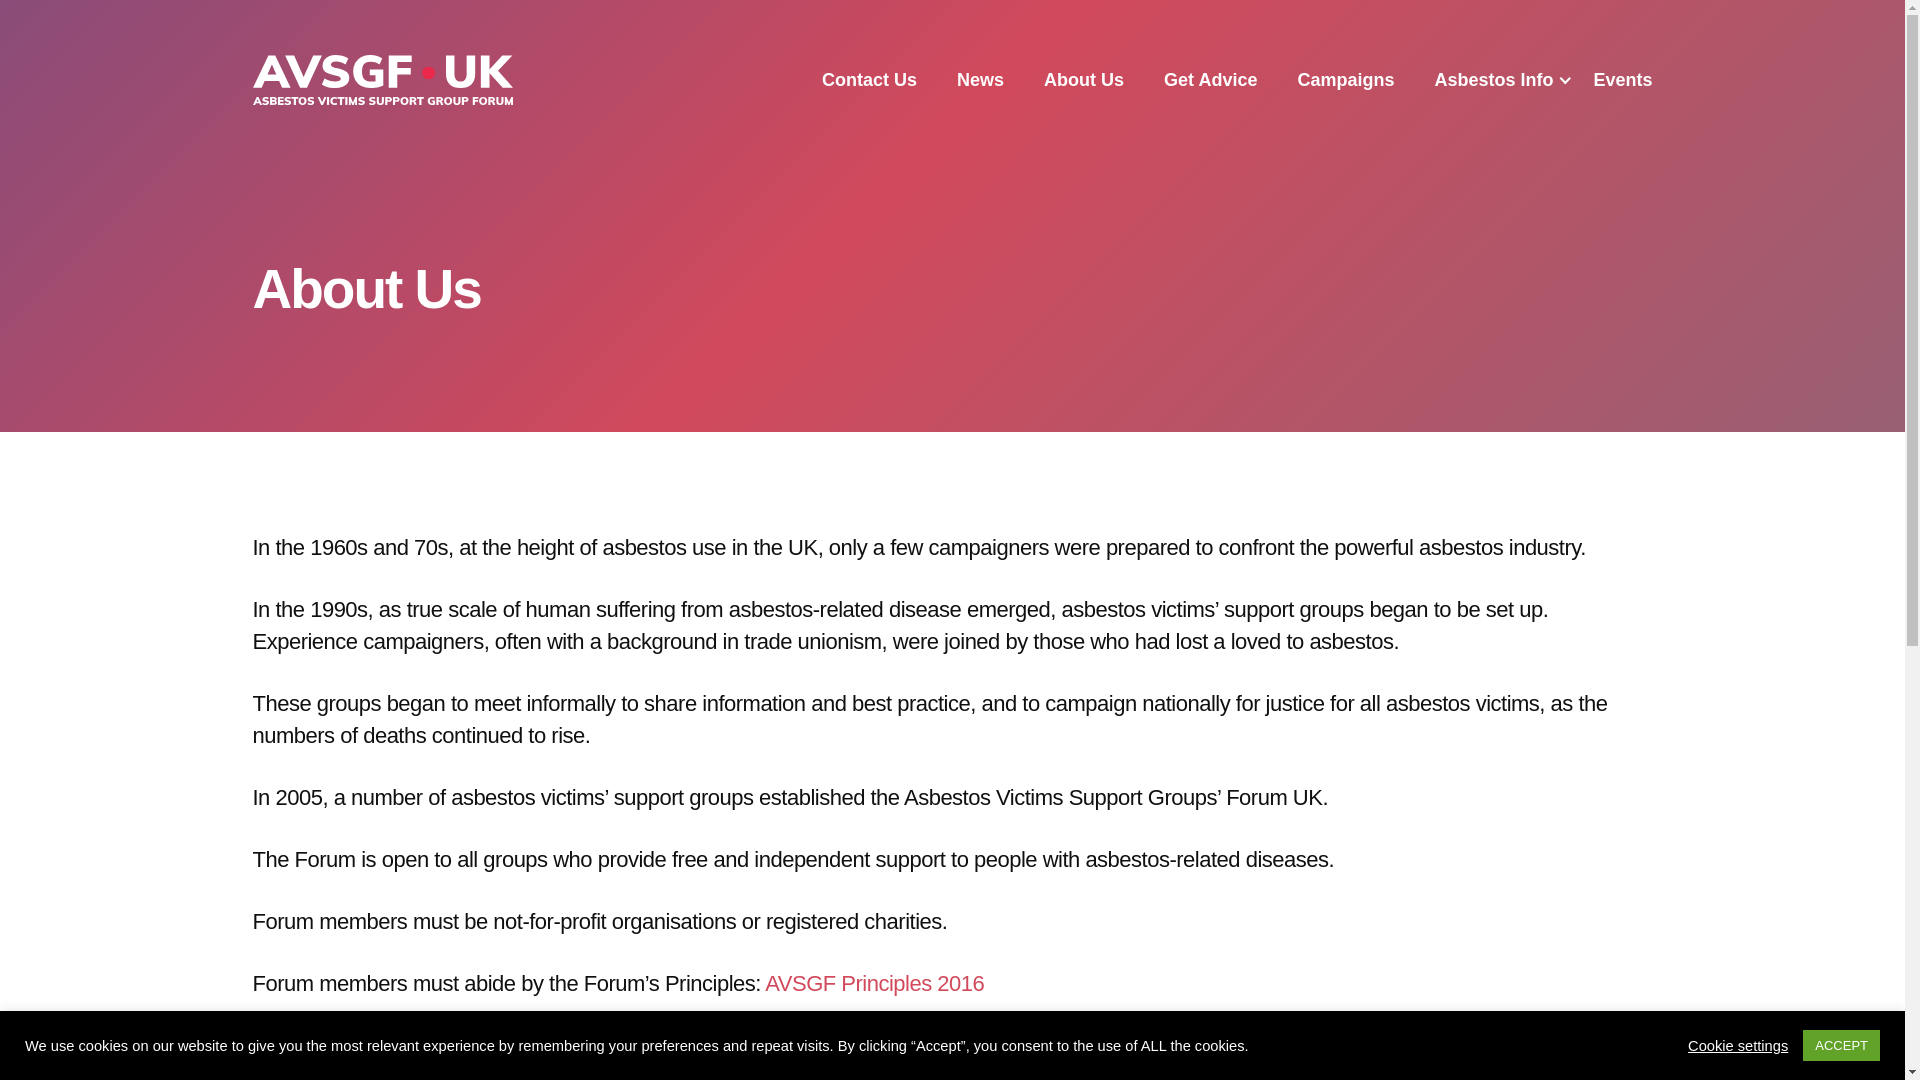  What do you see at coordinates (874, 982) in the screenshot?
I see `AVSGF Principles 2016` at bounding box center [874, 982].